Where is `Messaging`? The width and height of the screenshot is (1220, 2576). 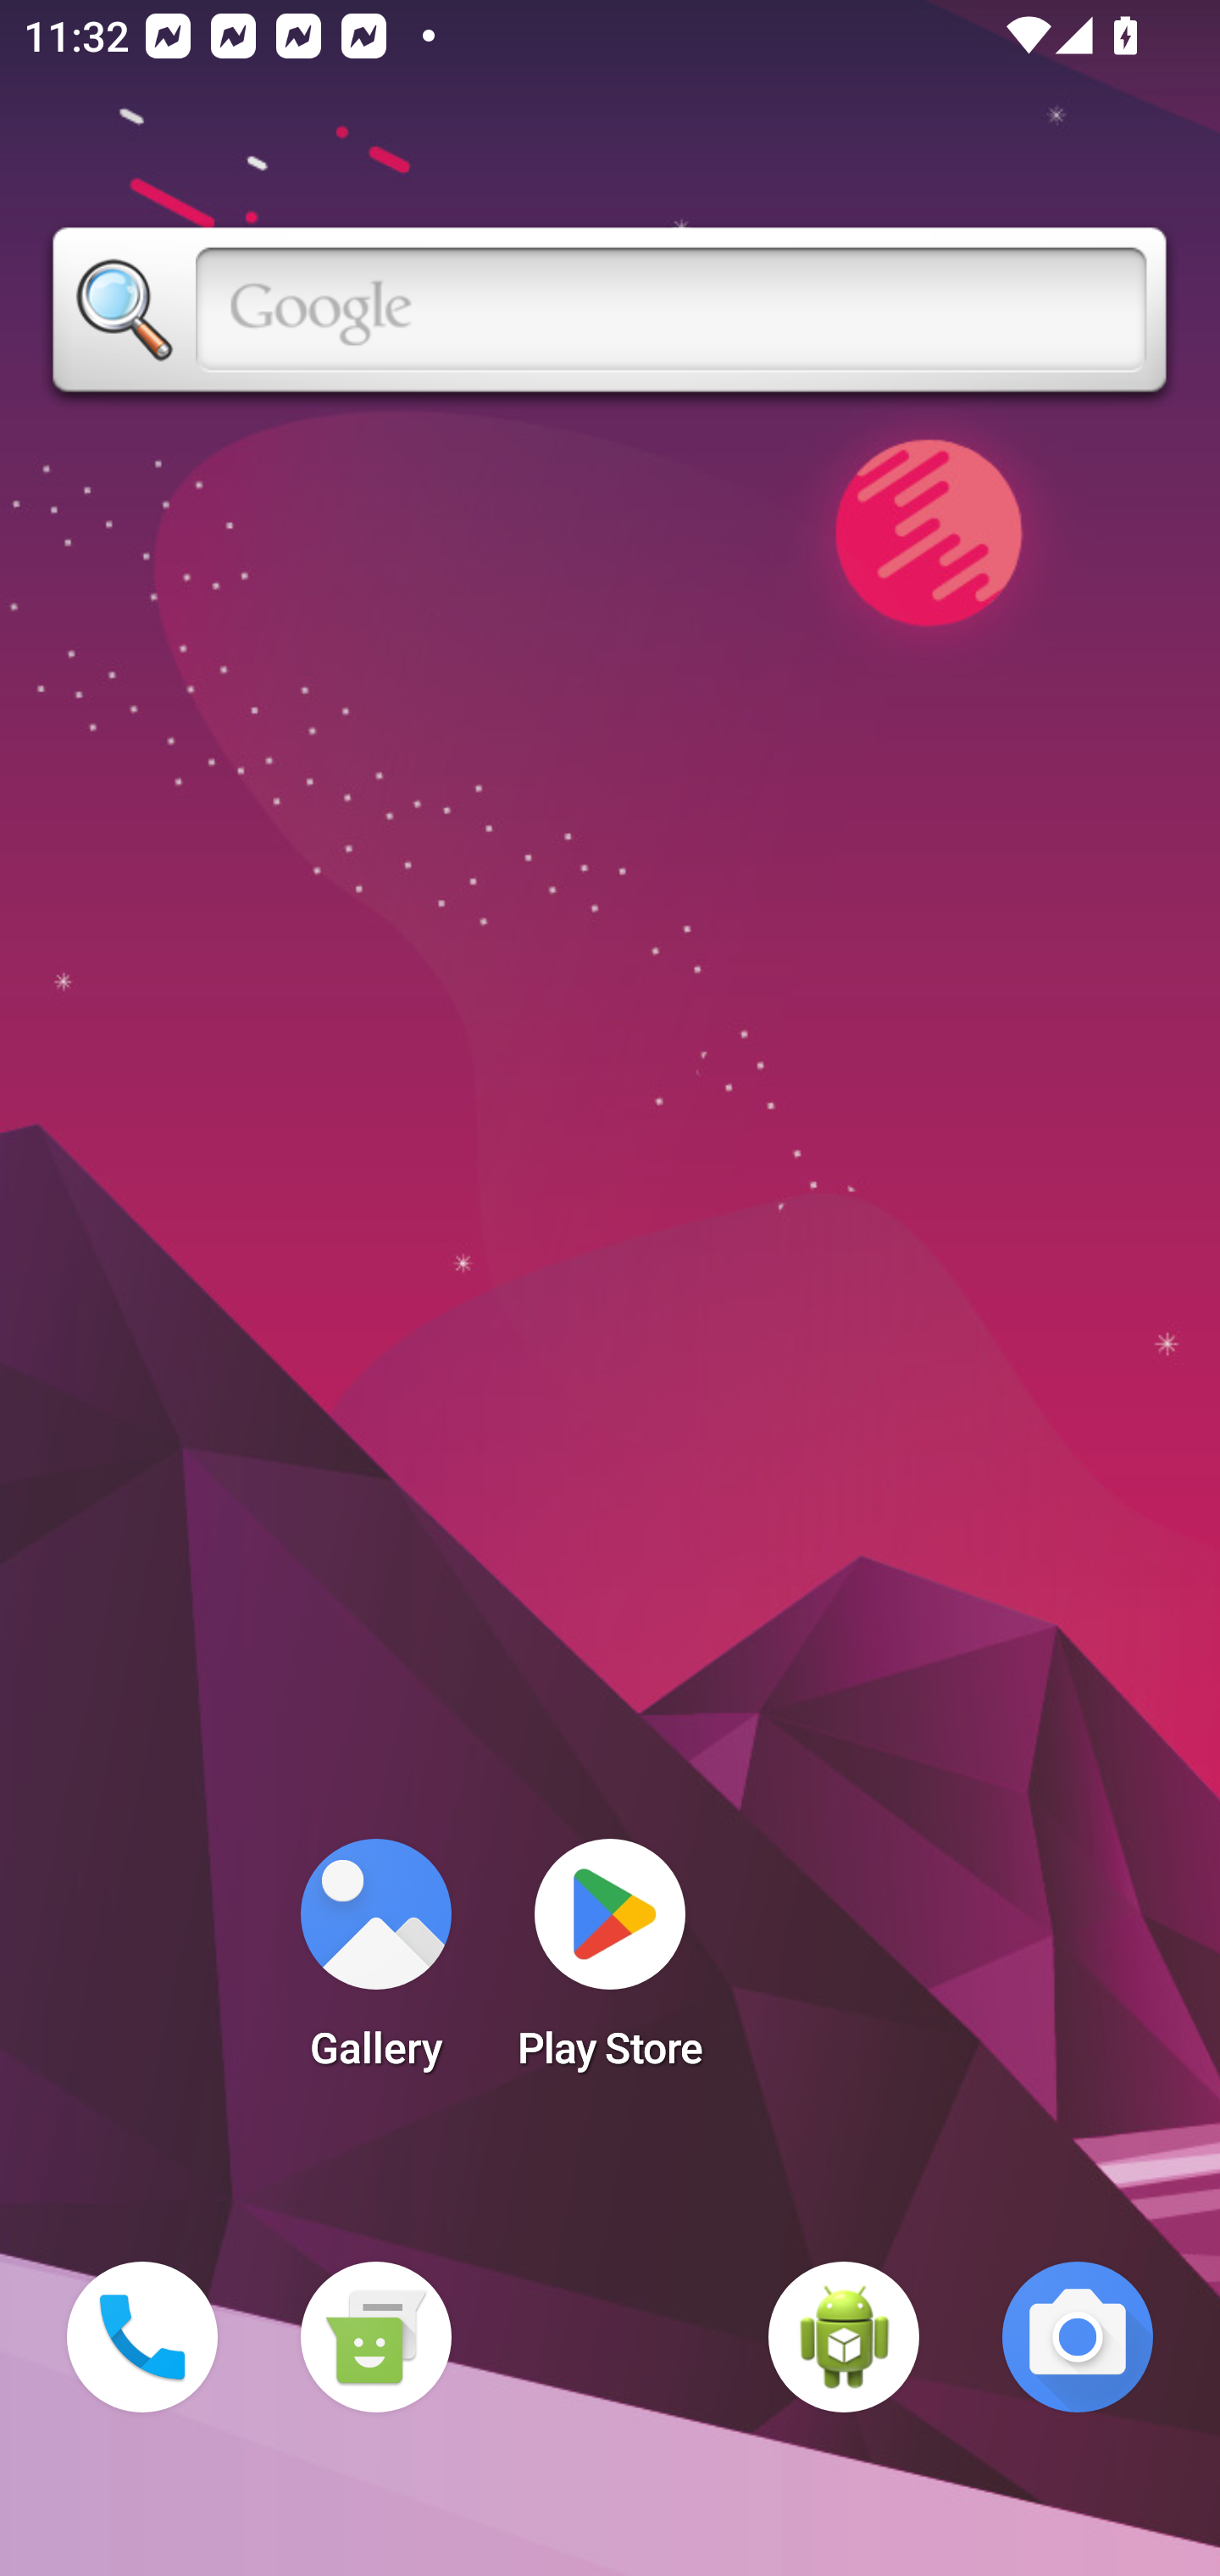
Messaging is located at coordinates (375, 2337).